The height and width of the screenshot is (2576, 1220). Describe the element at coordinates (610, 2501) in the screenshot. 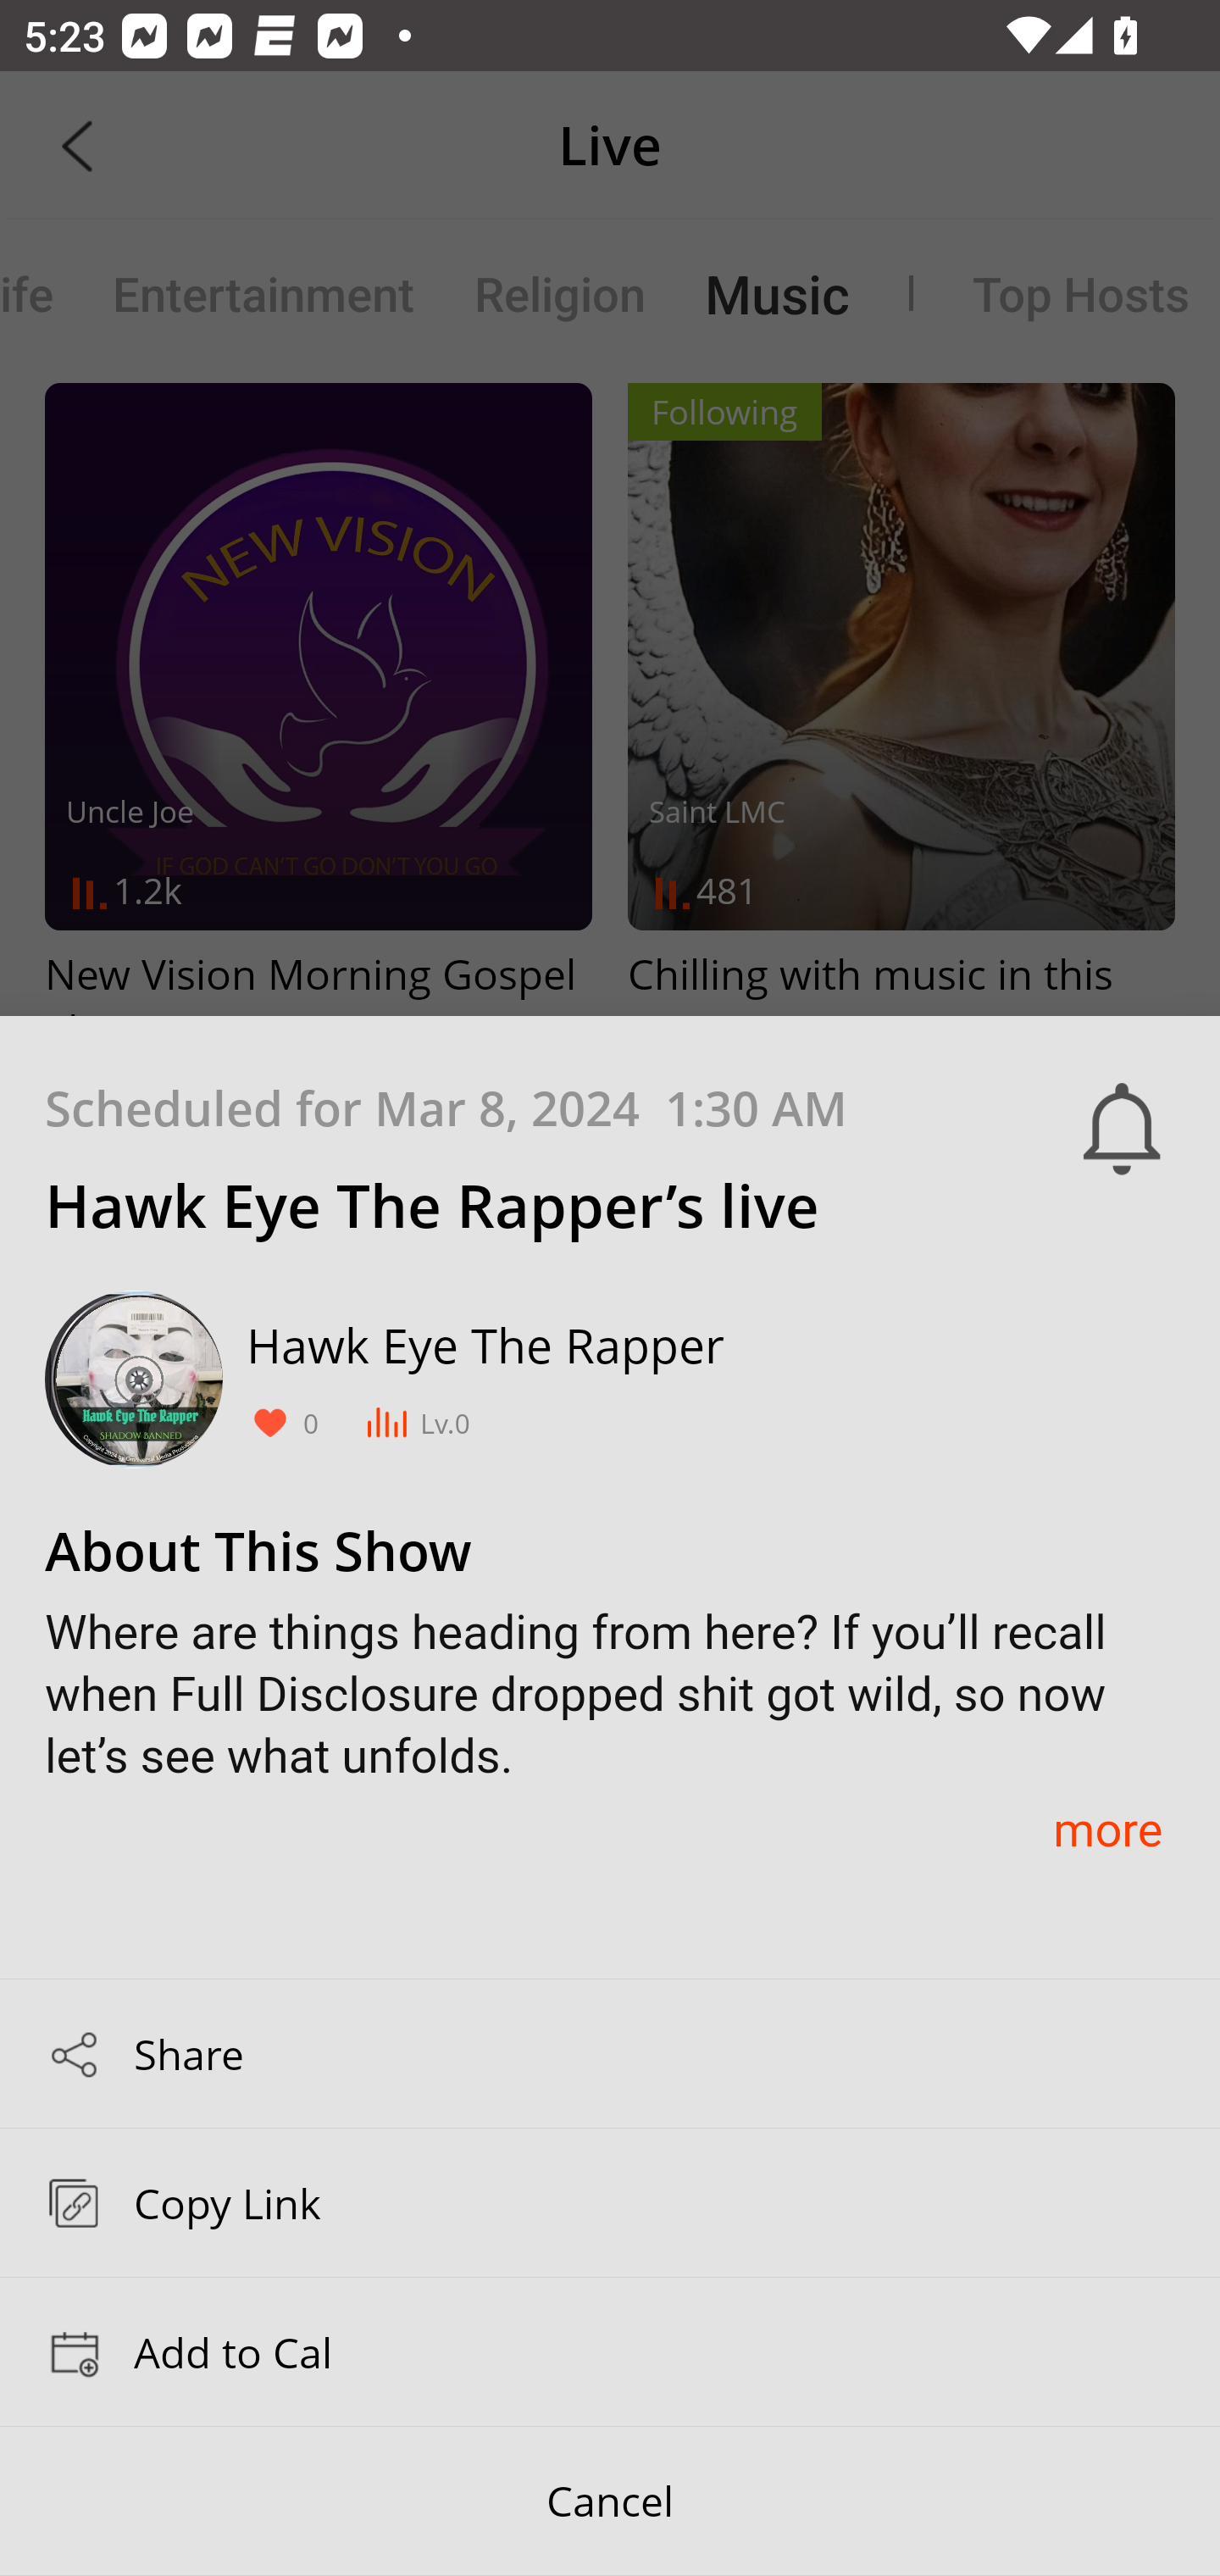

I see `Cancel` at that location.